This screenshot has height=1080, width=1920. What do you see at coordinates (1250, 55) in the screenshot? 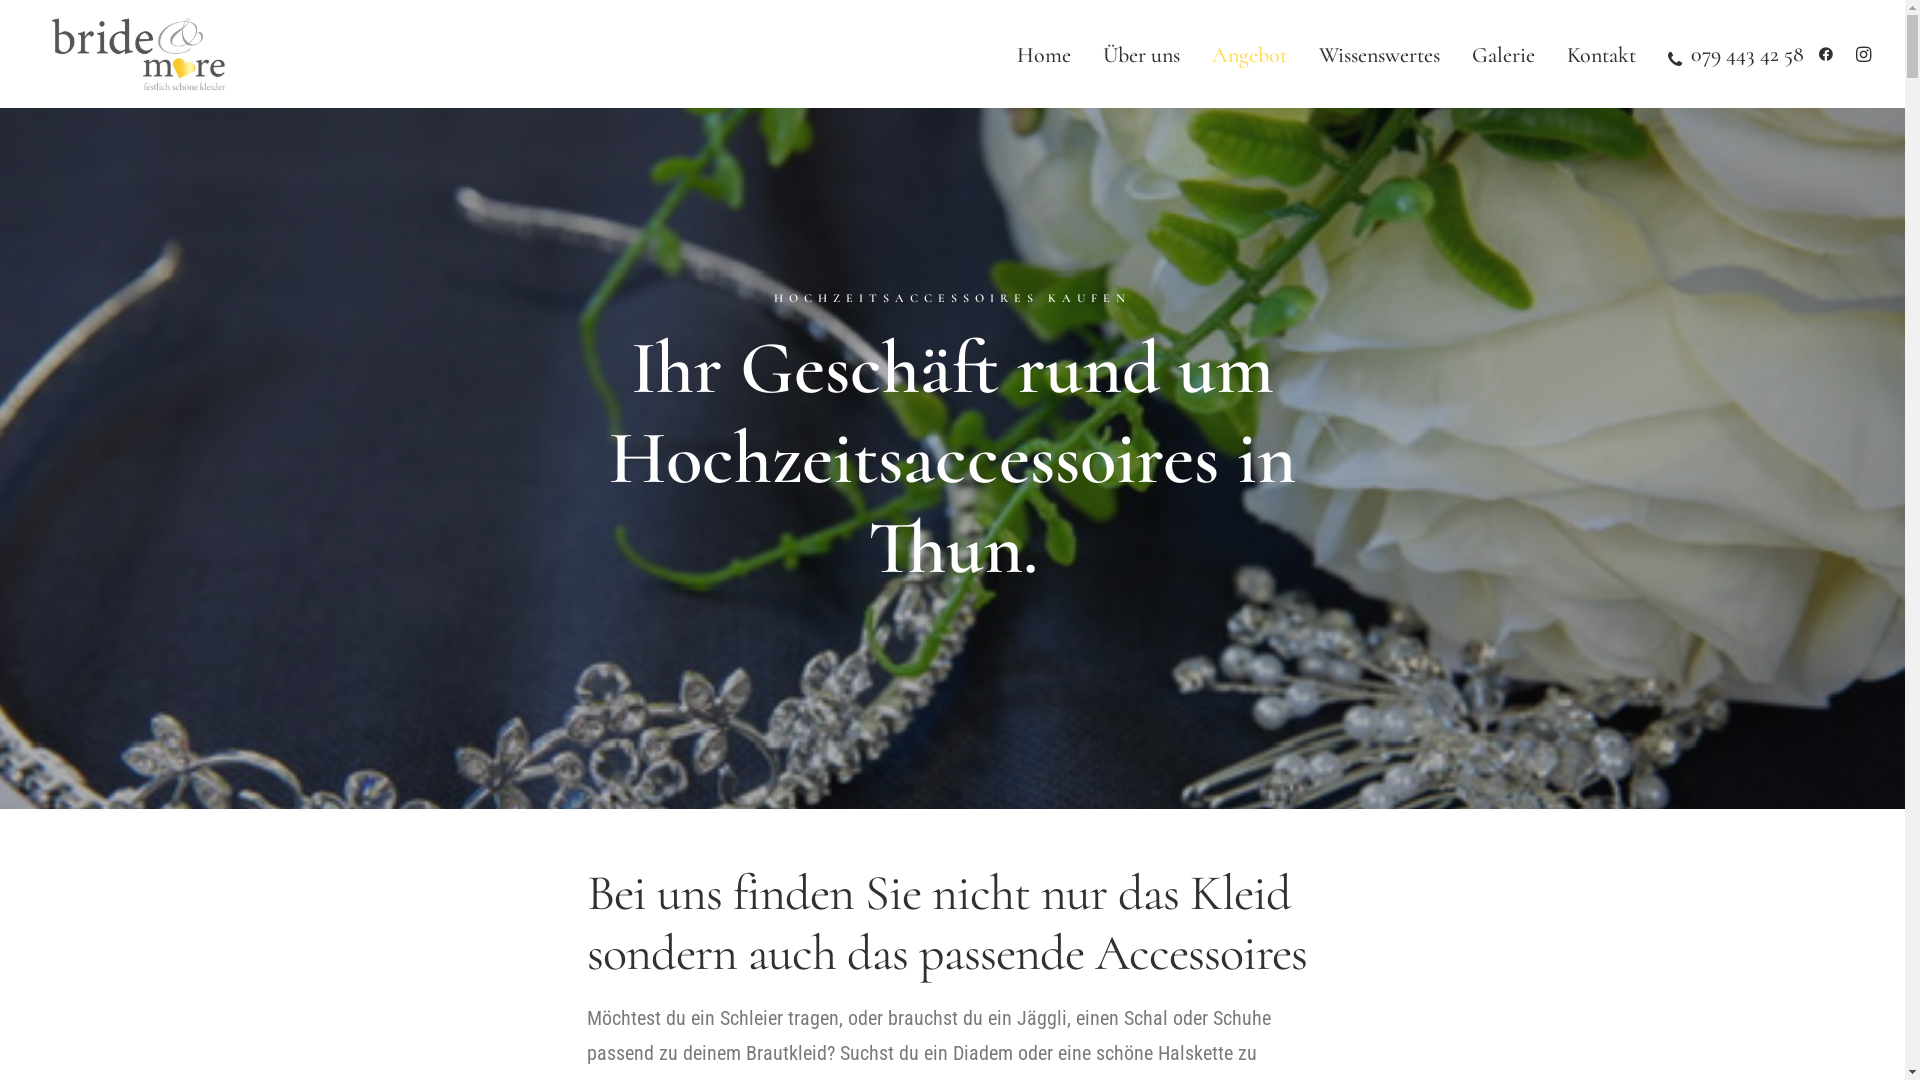
I see `Angebot` at bounding box center [1250, 55].